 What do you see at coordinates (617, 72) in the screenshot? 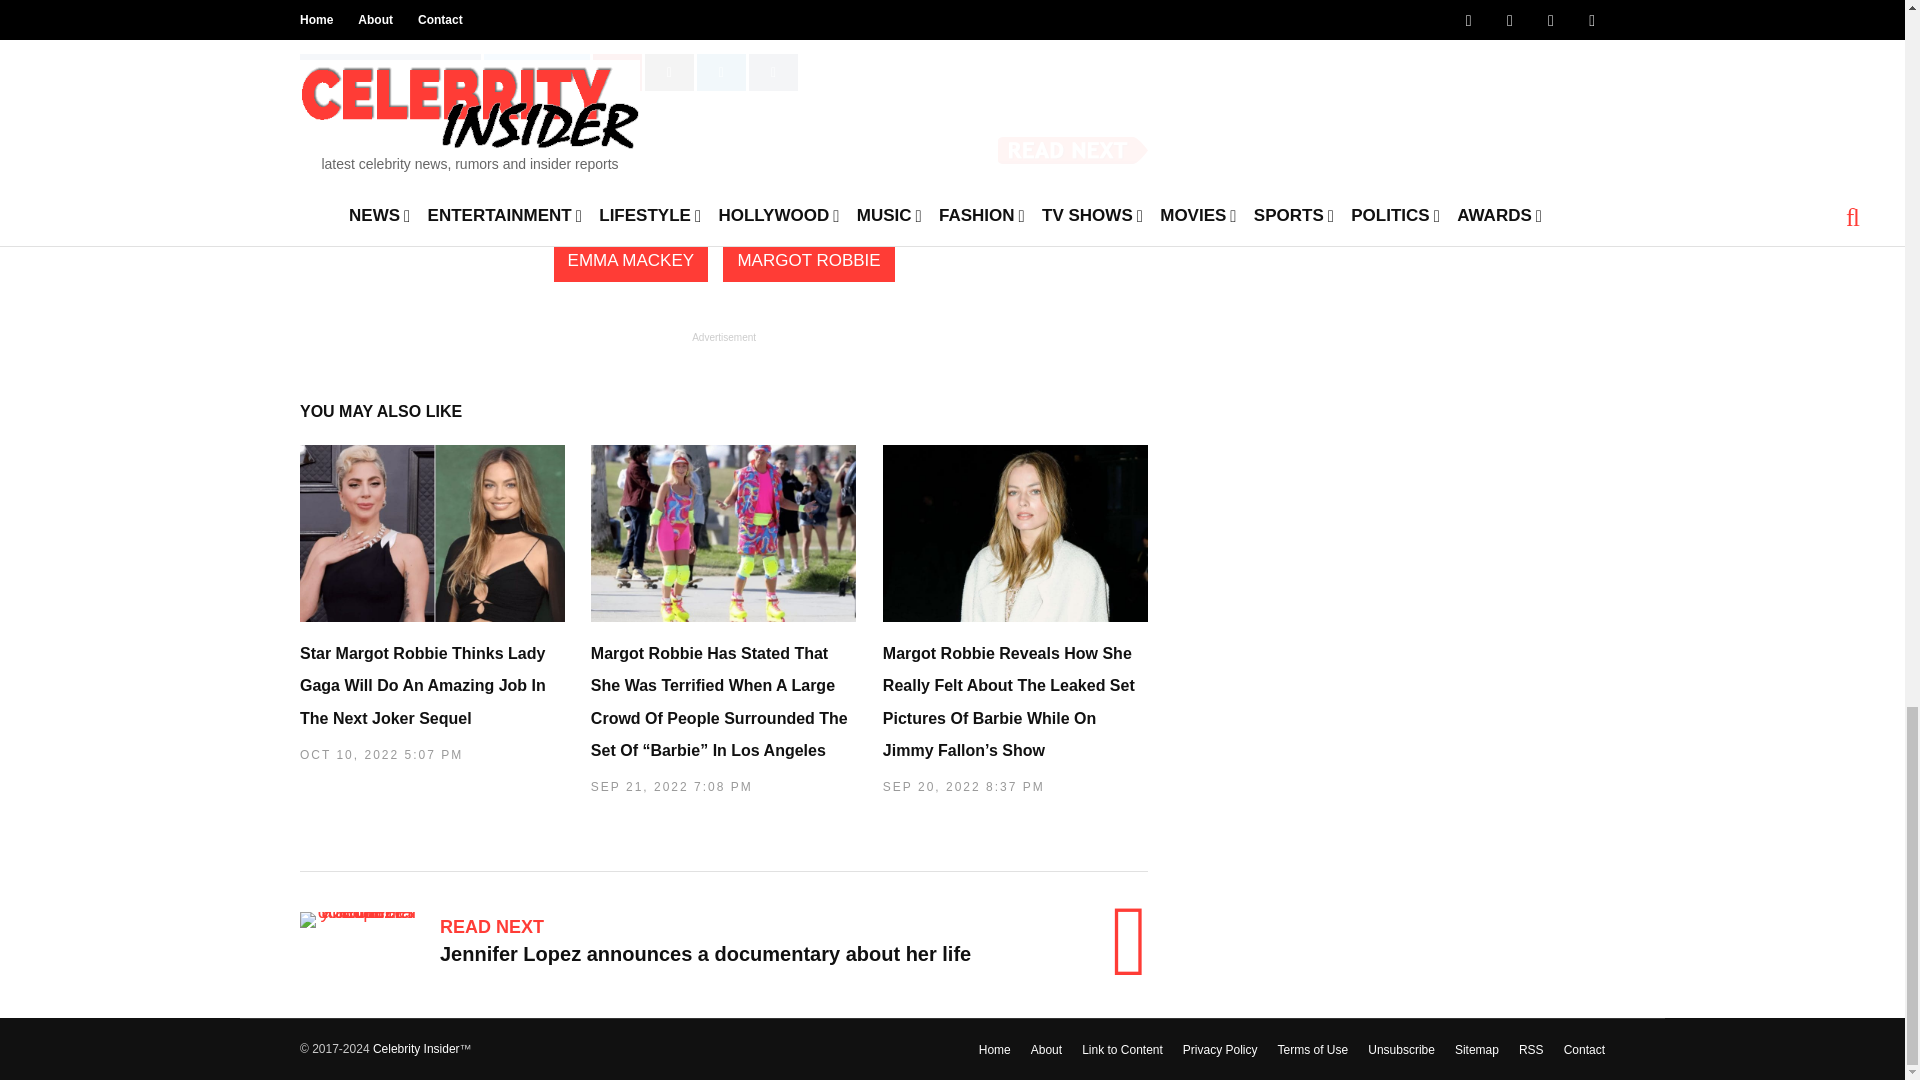
I see `Share On Pinterest` at bounding box center [617, 72].